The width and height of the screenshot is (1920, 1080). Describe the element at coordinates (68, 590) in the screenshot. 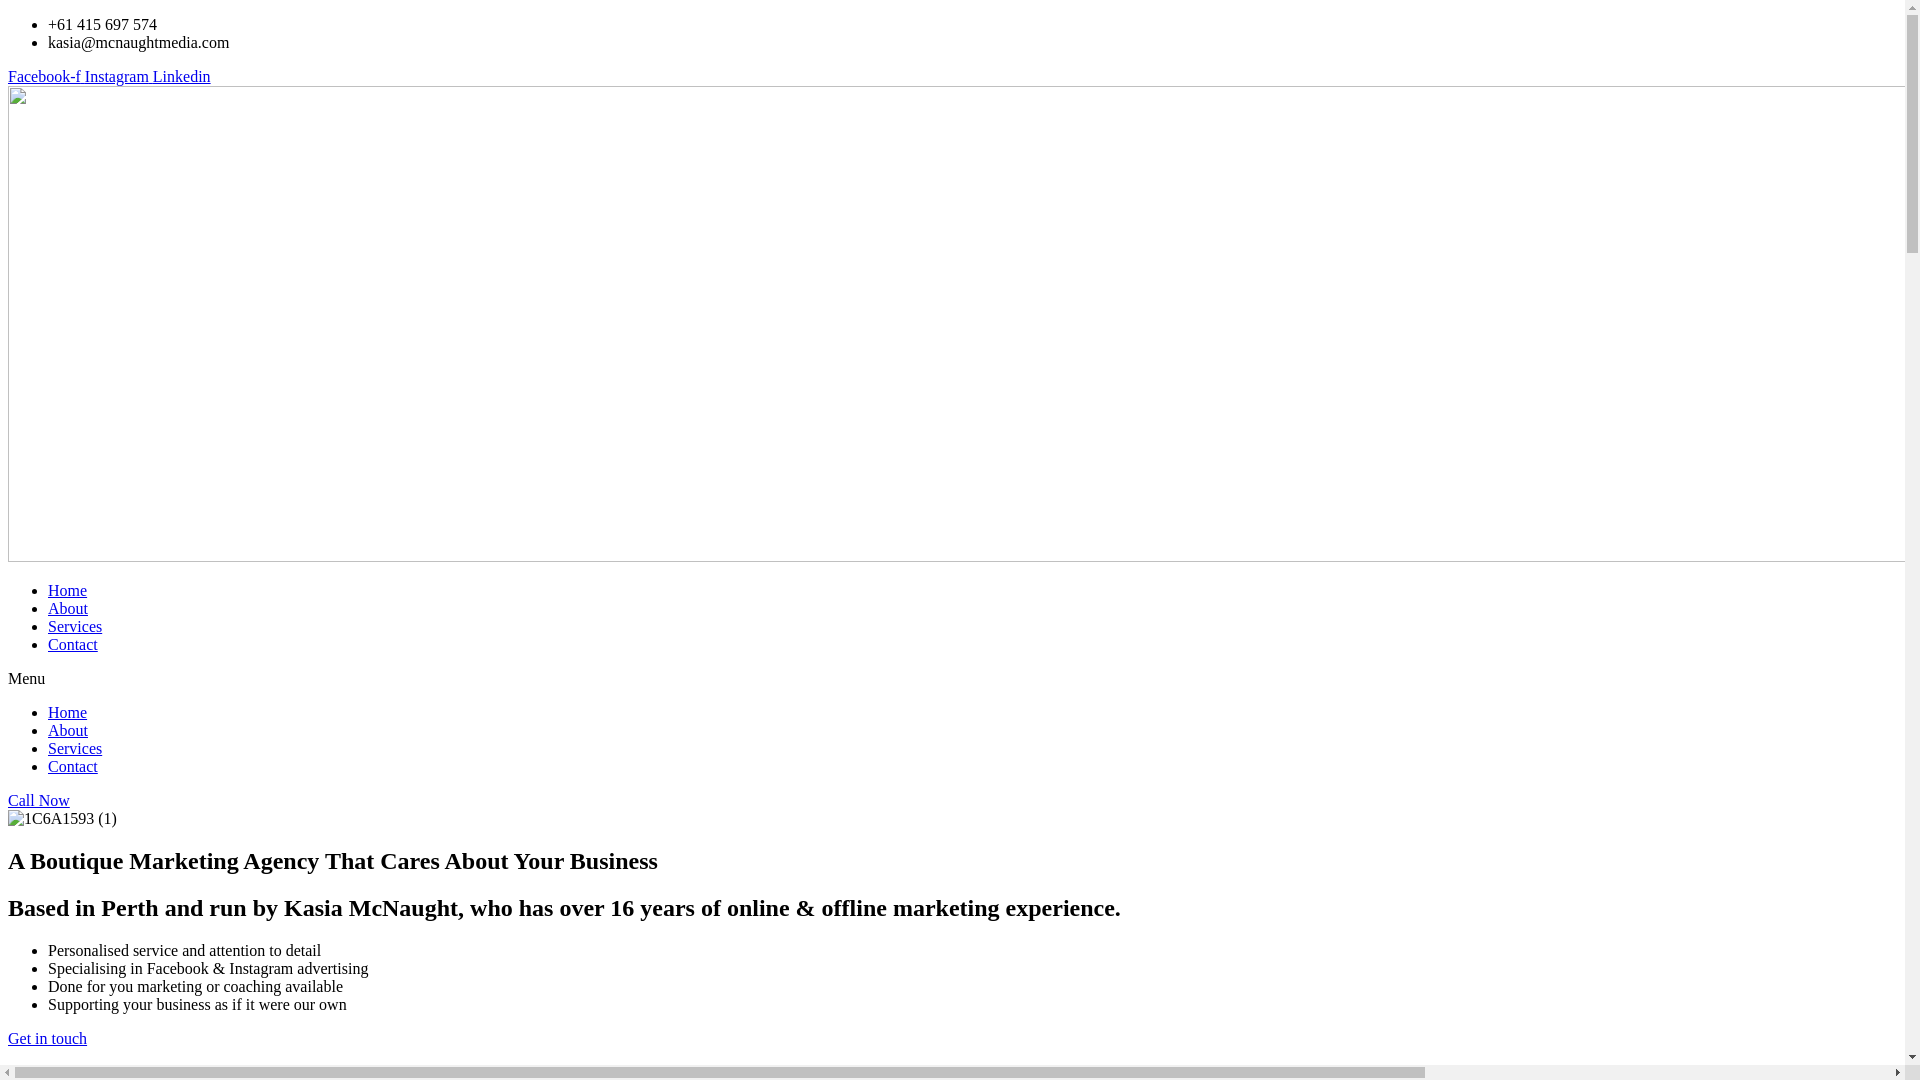

I see `Home` at that location.